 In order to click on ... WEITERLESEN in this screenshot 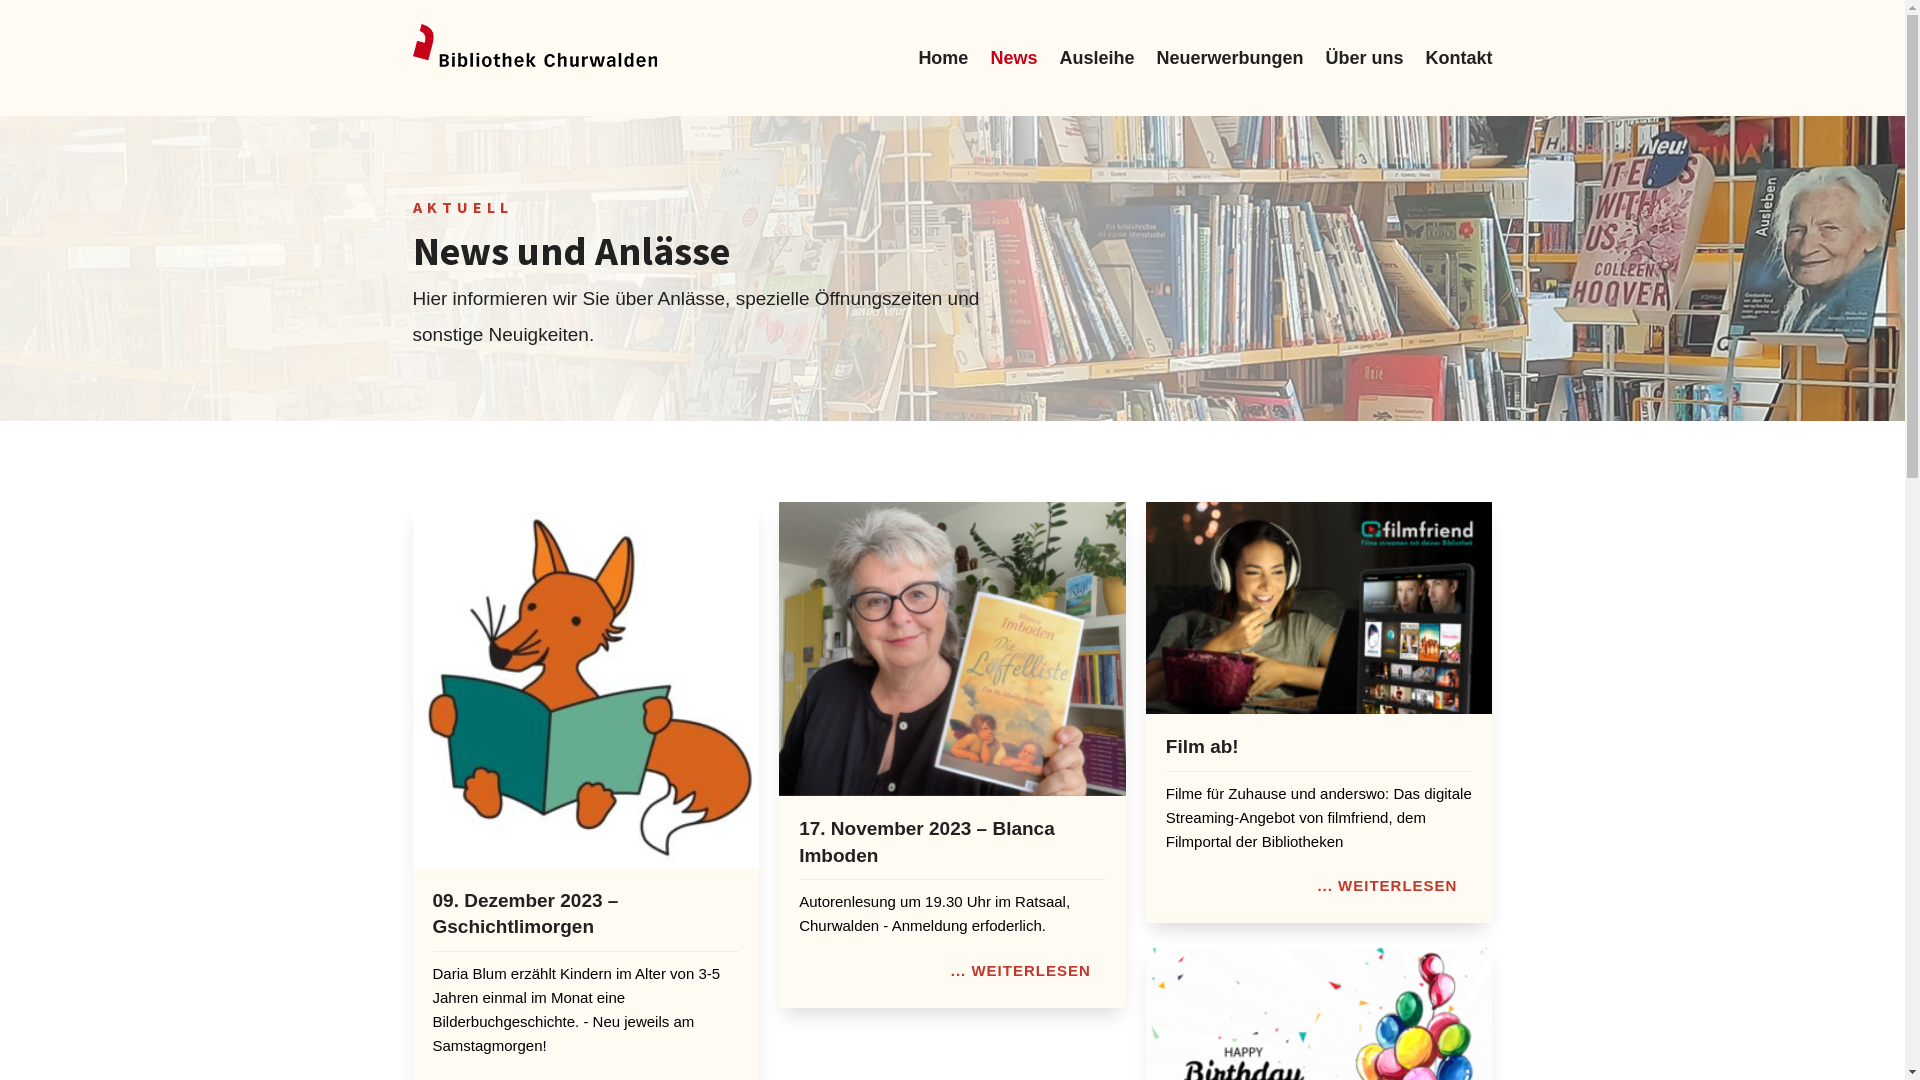, I will do `click(1021, 970)`.